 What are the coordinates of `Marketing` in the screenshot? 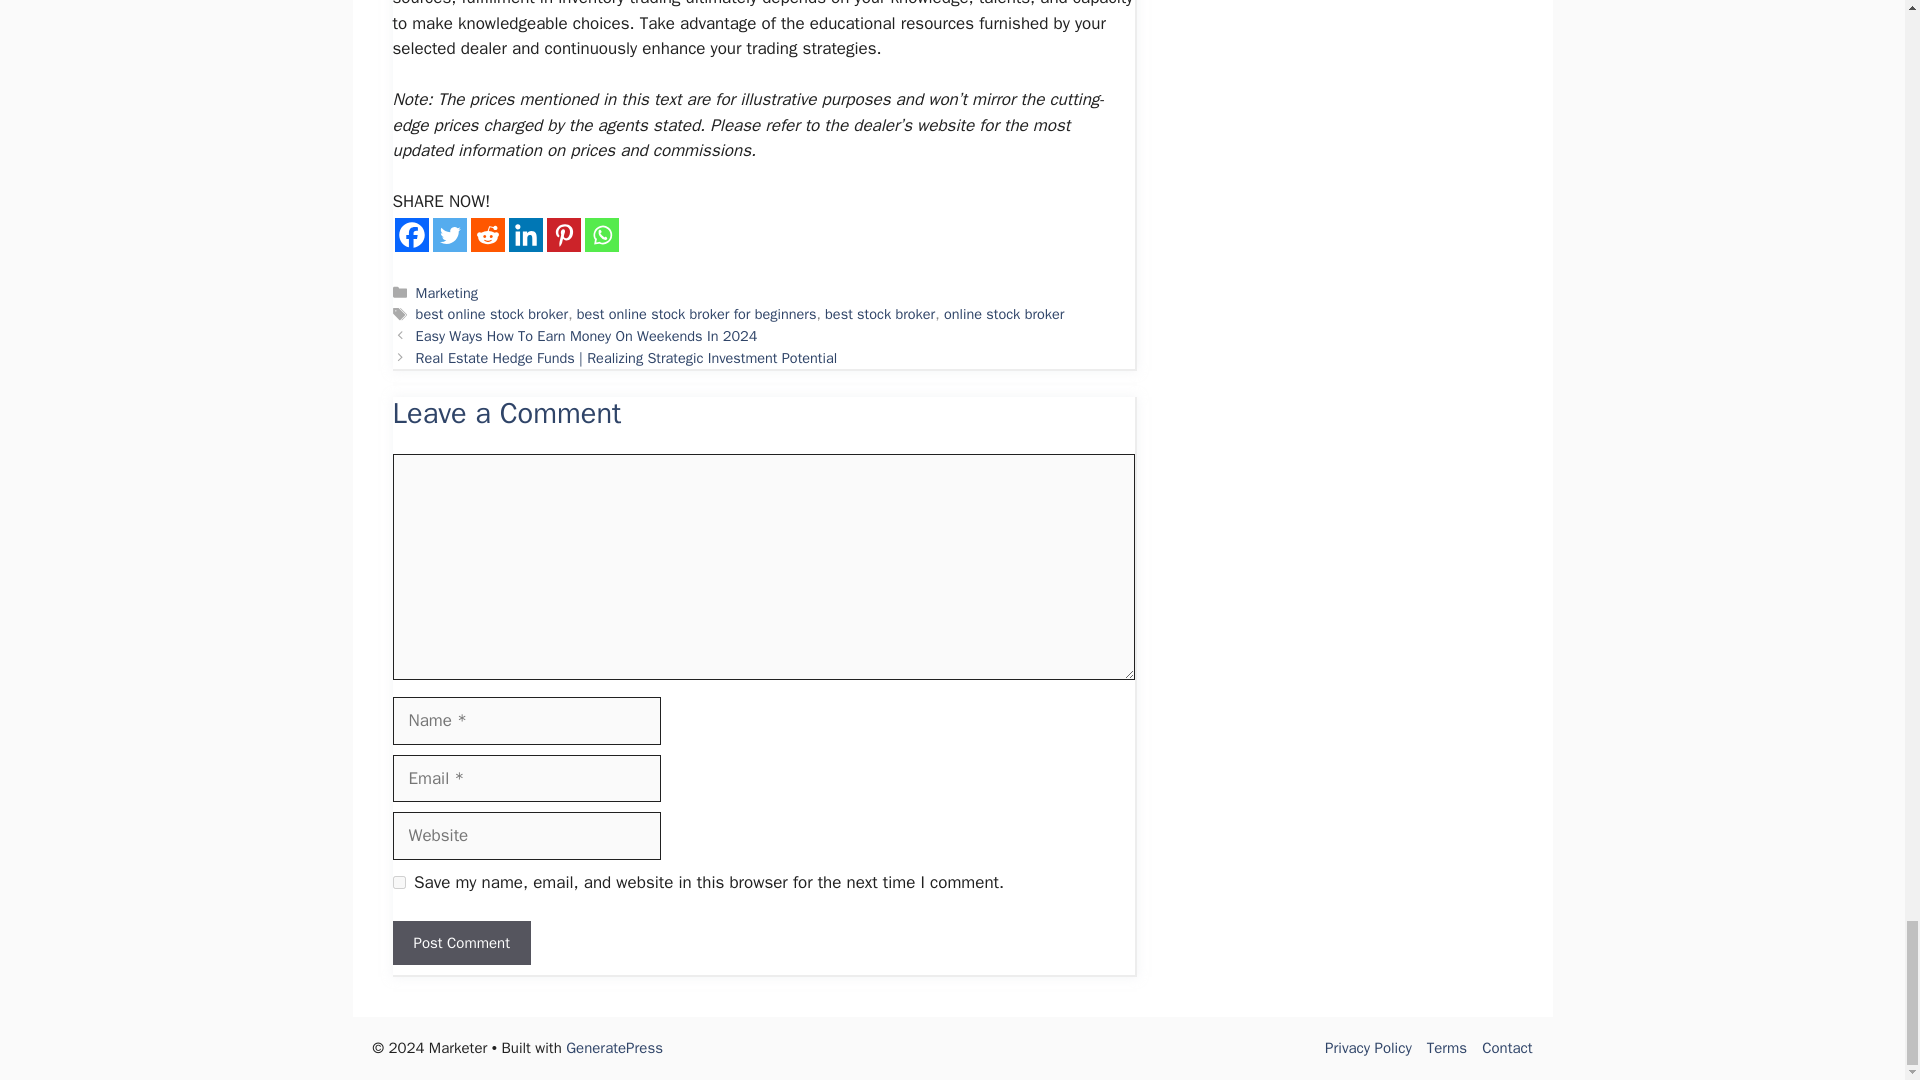 It's located at (447, 293).